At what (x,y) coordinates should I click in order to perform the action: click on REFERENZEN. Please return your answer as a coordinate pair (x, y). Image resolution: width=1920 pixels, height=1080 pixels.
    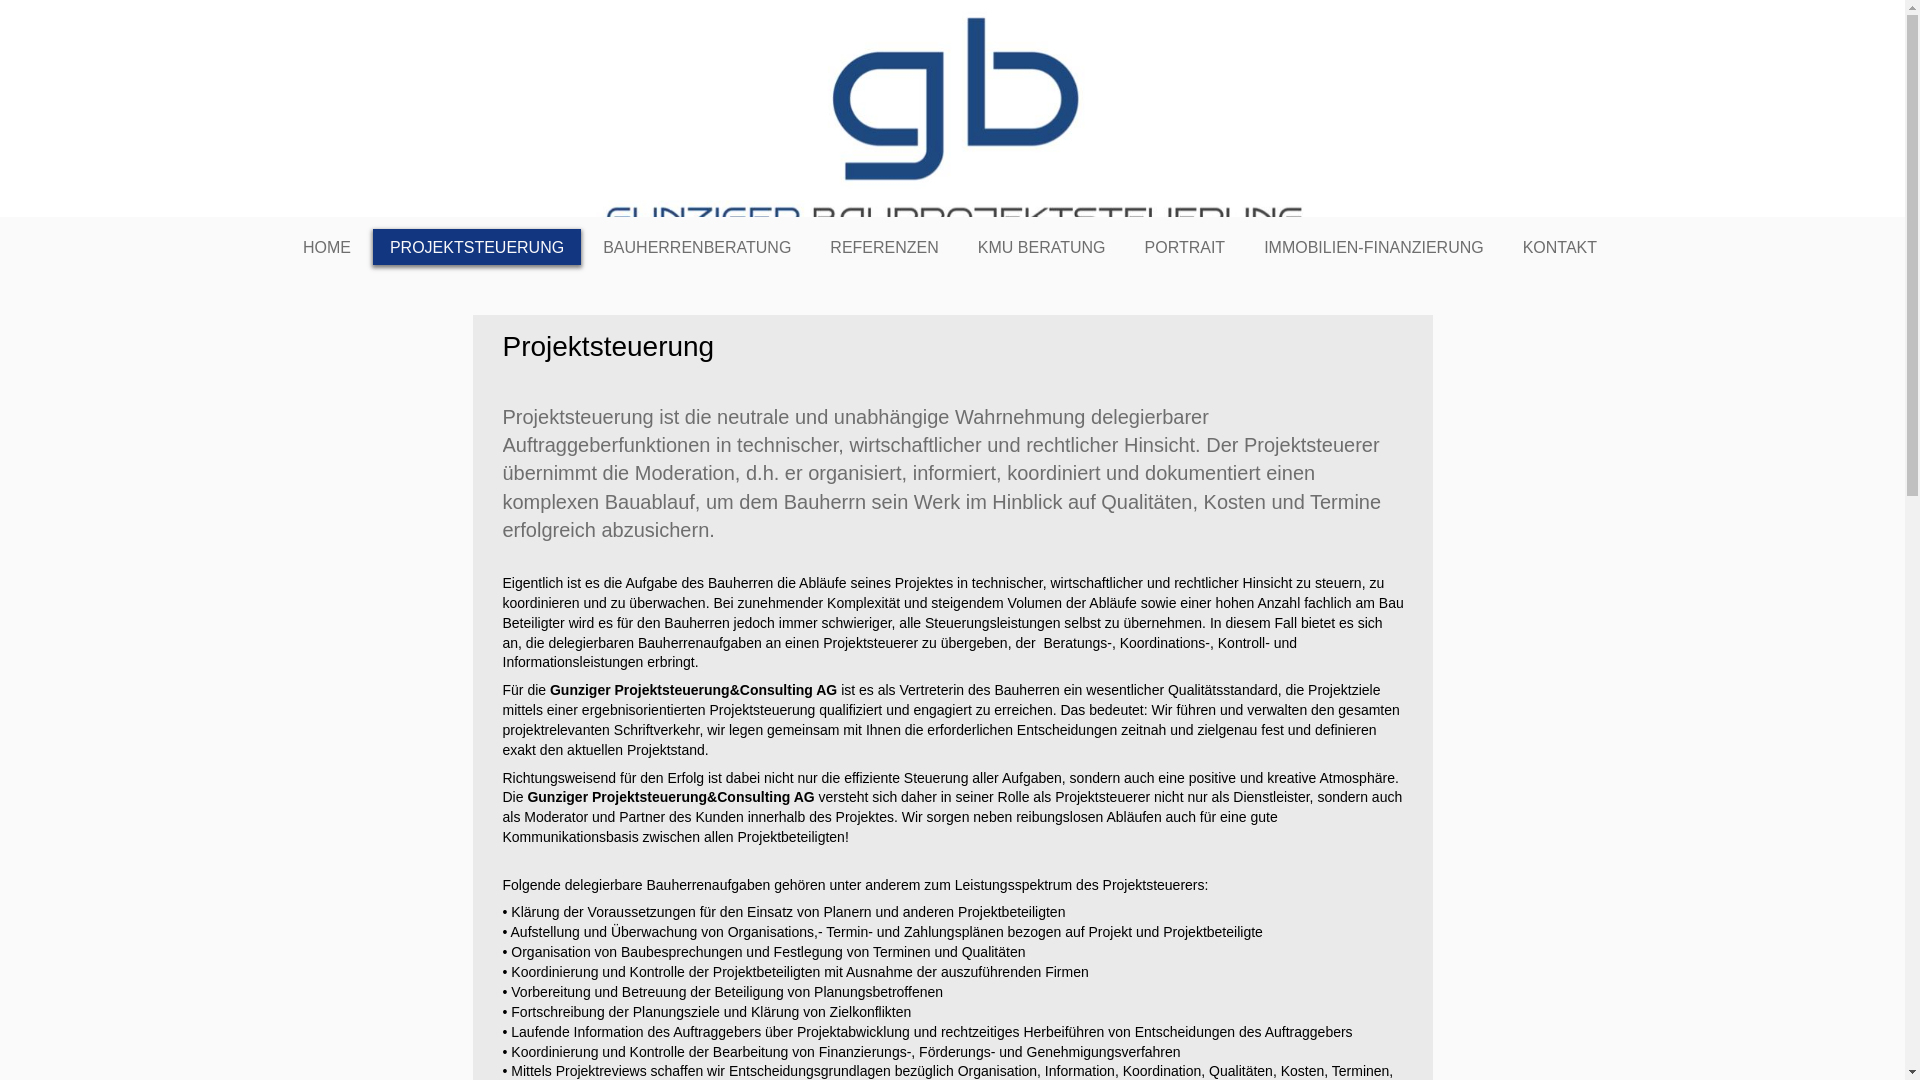
    Looking at the image, I should click on (884, 247).